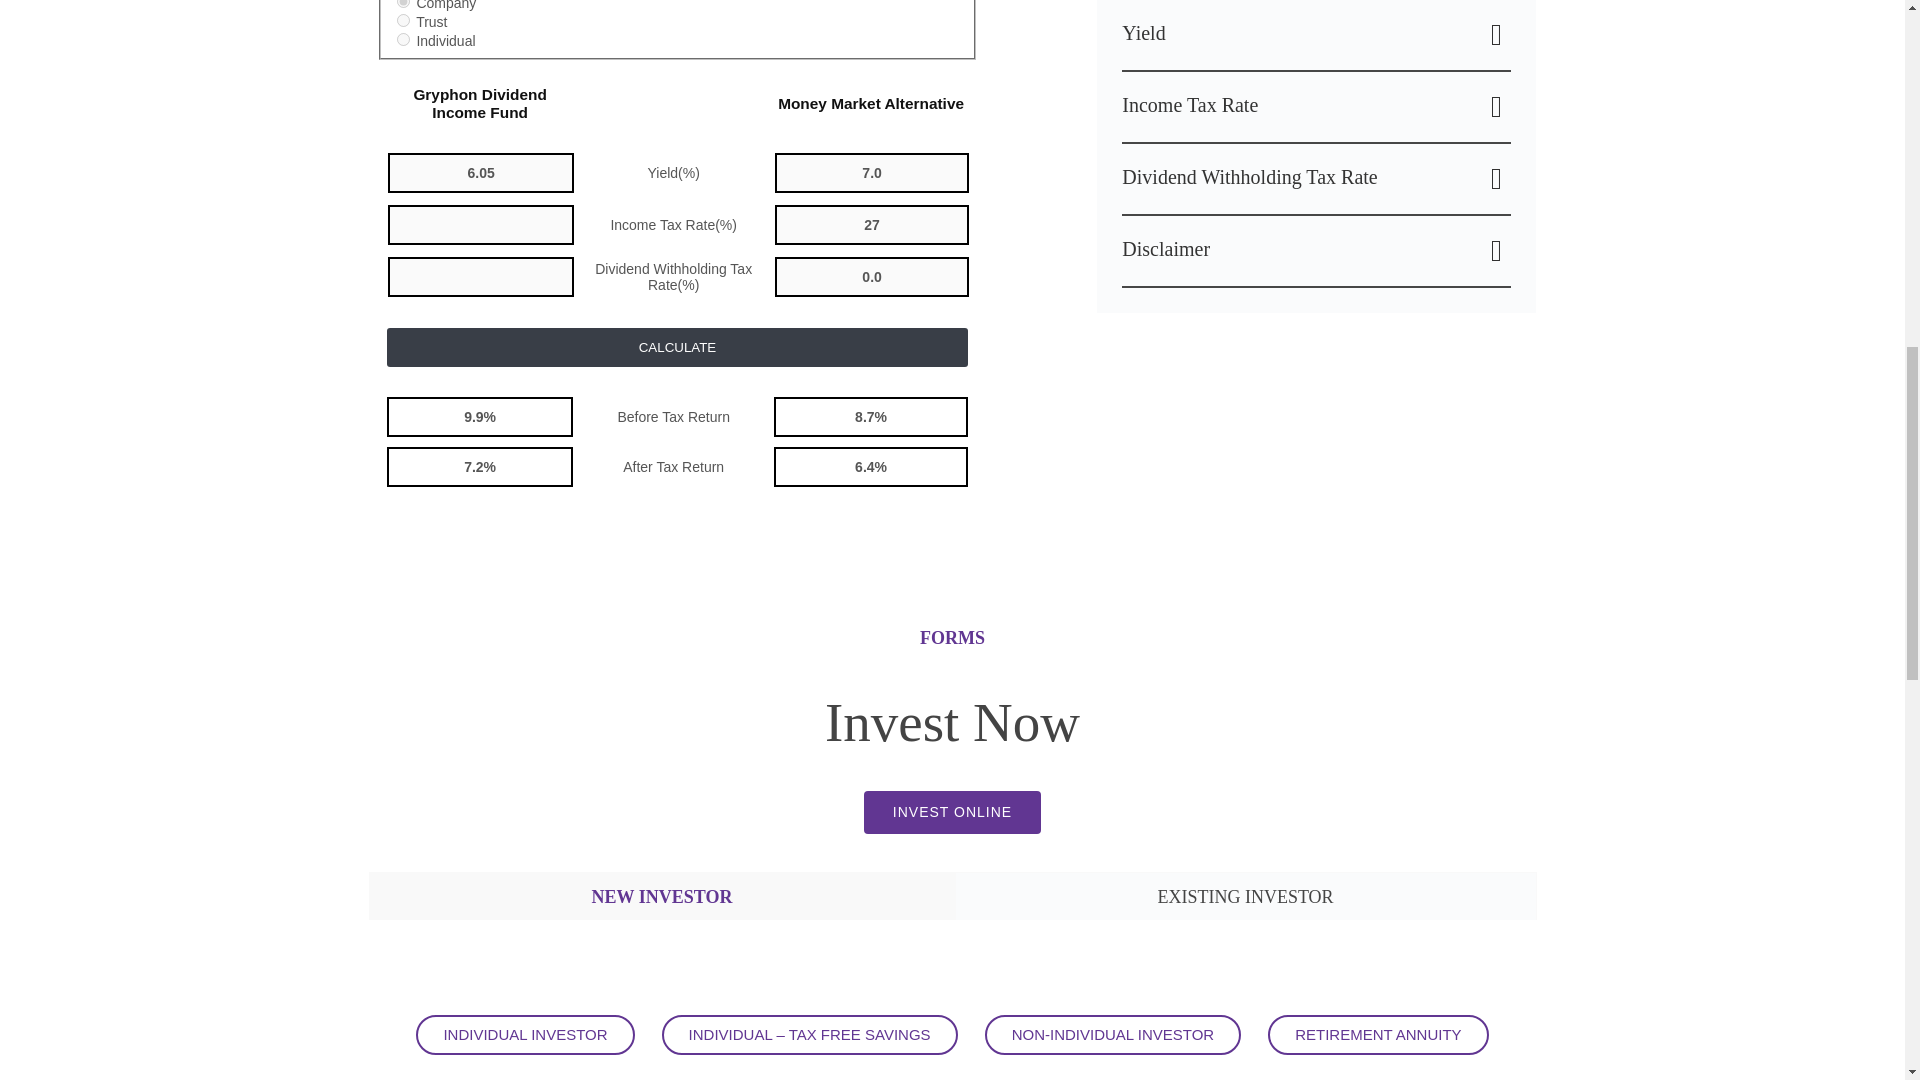 The height and width of the screenshot is (1080, 1920). Describe the element at coordinates (1316, 251) in the screenshot. I see `Disclaimer` at that location.